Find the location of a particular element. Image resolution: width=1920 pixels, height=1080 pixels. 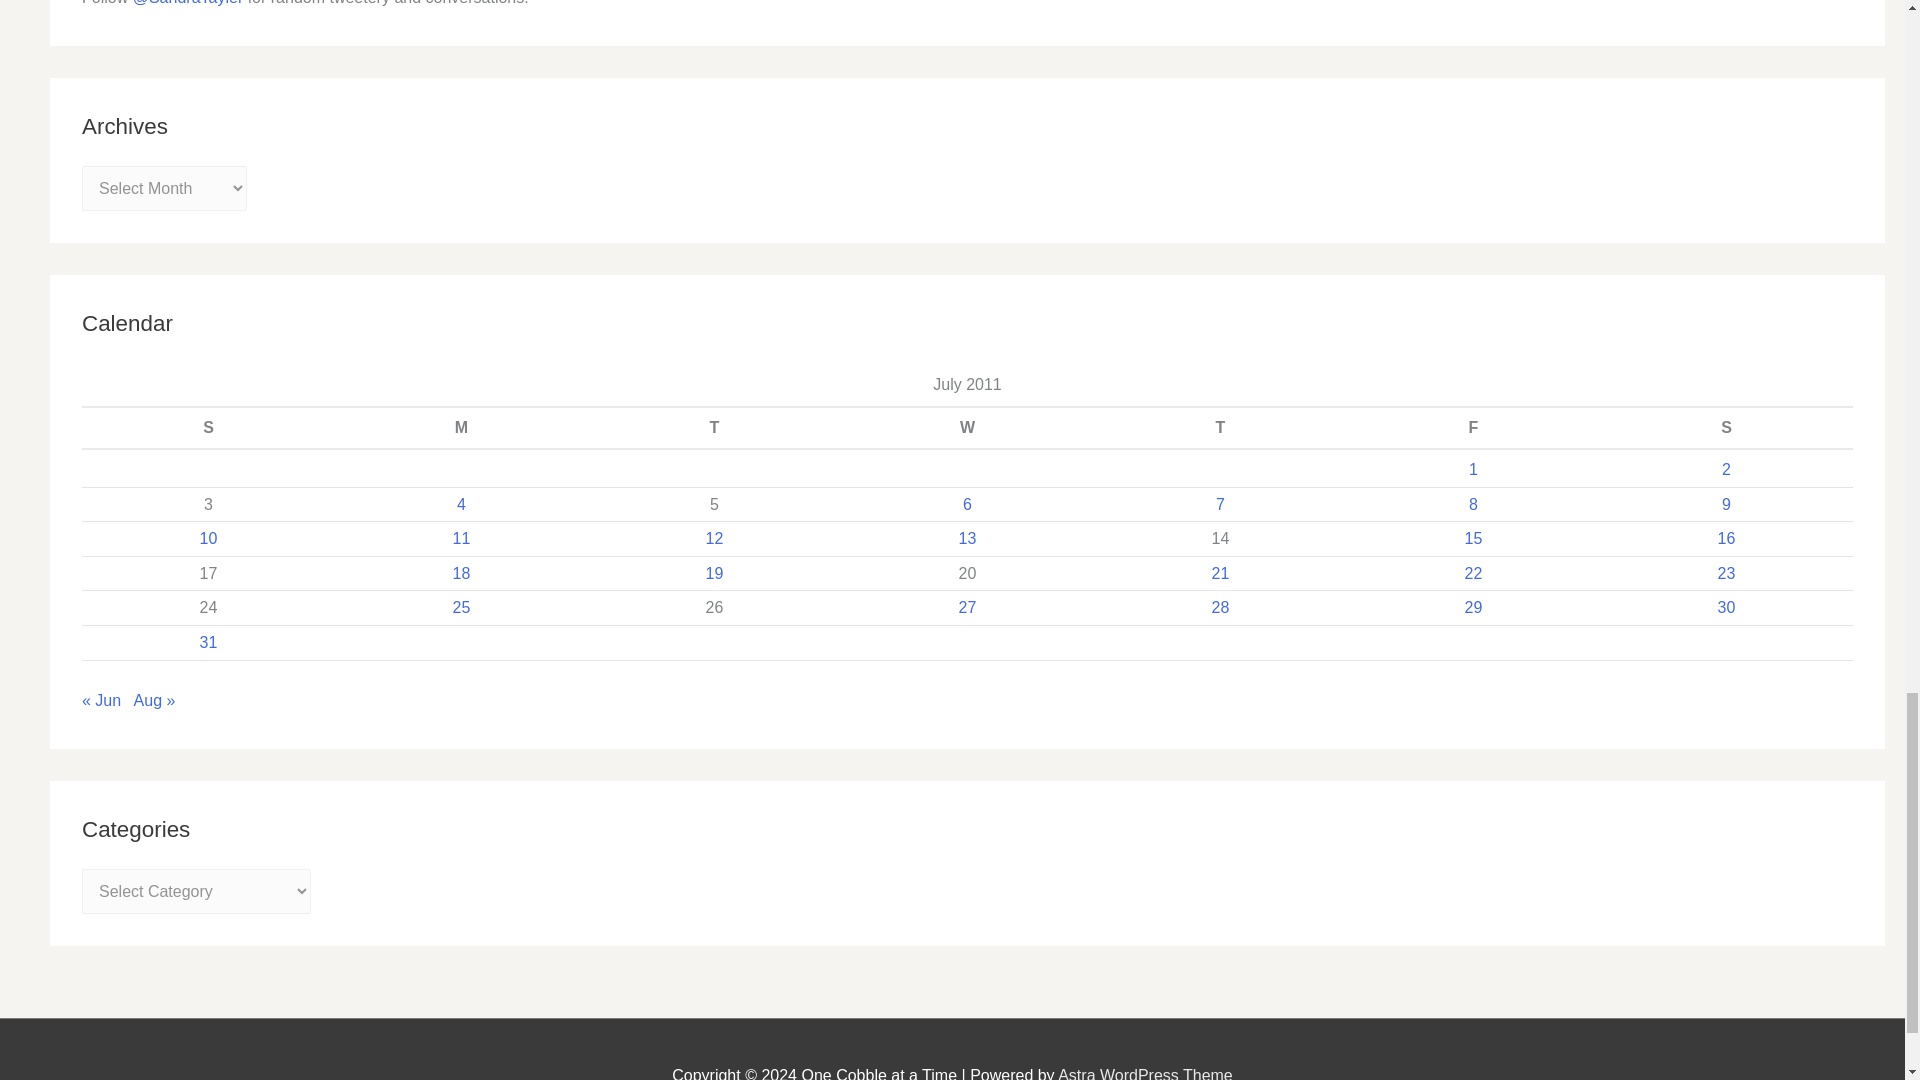

23 is located at coordinates (1726, 573).